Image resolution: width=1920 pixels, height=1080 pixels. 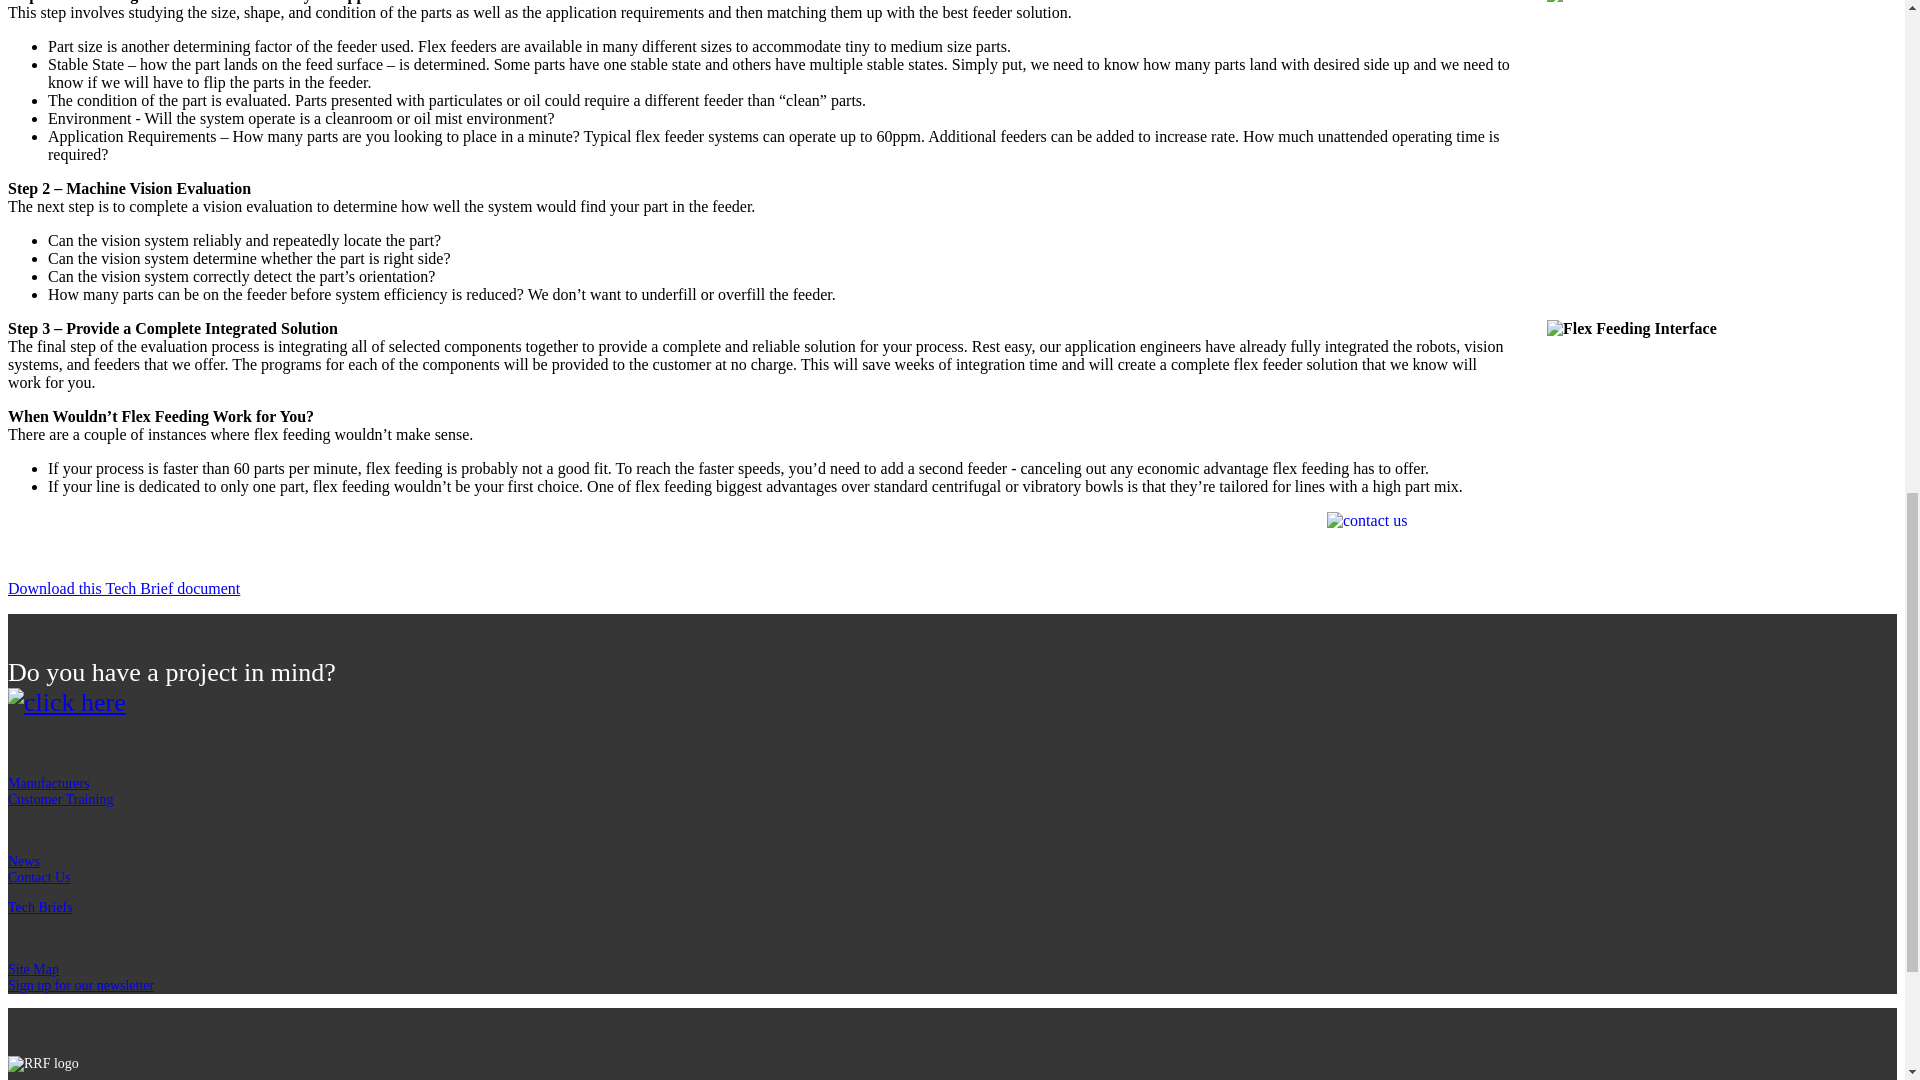 I want to click on Customer Training, so click(x=60, y=798).